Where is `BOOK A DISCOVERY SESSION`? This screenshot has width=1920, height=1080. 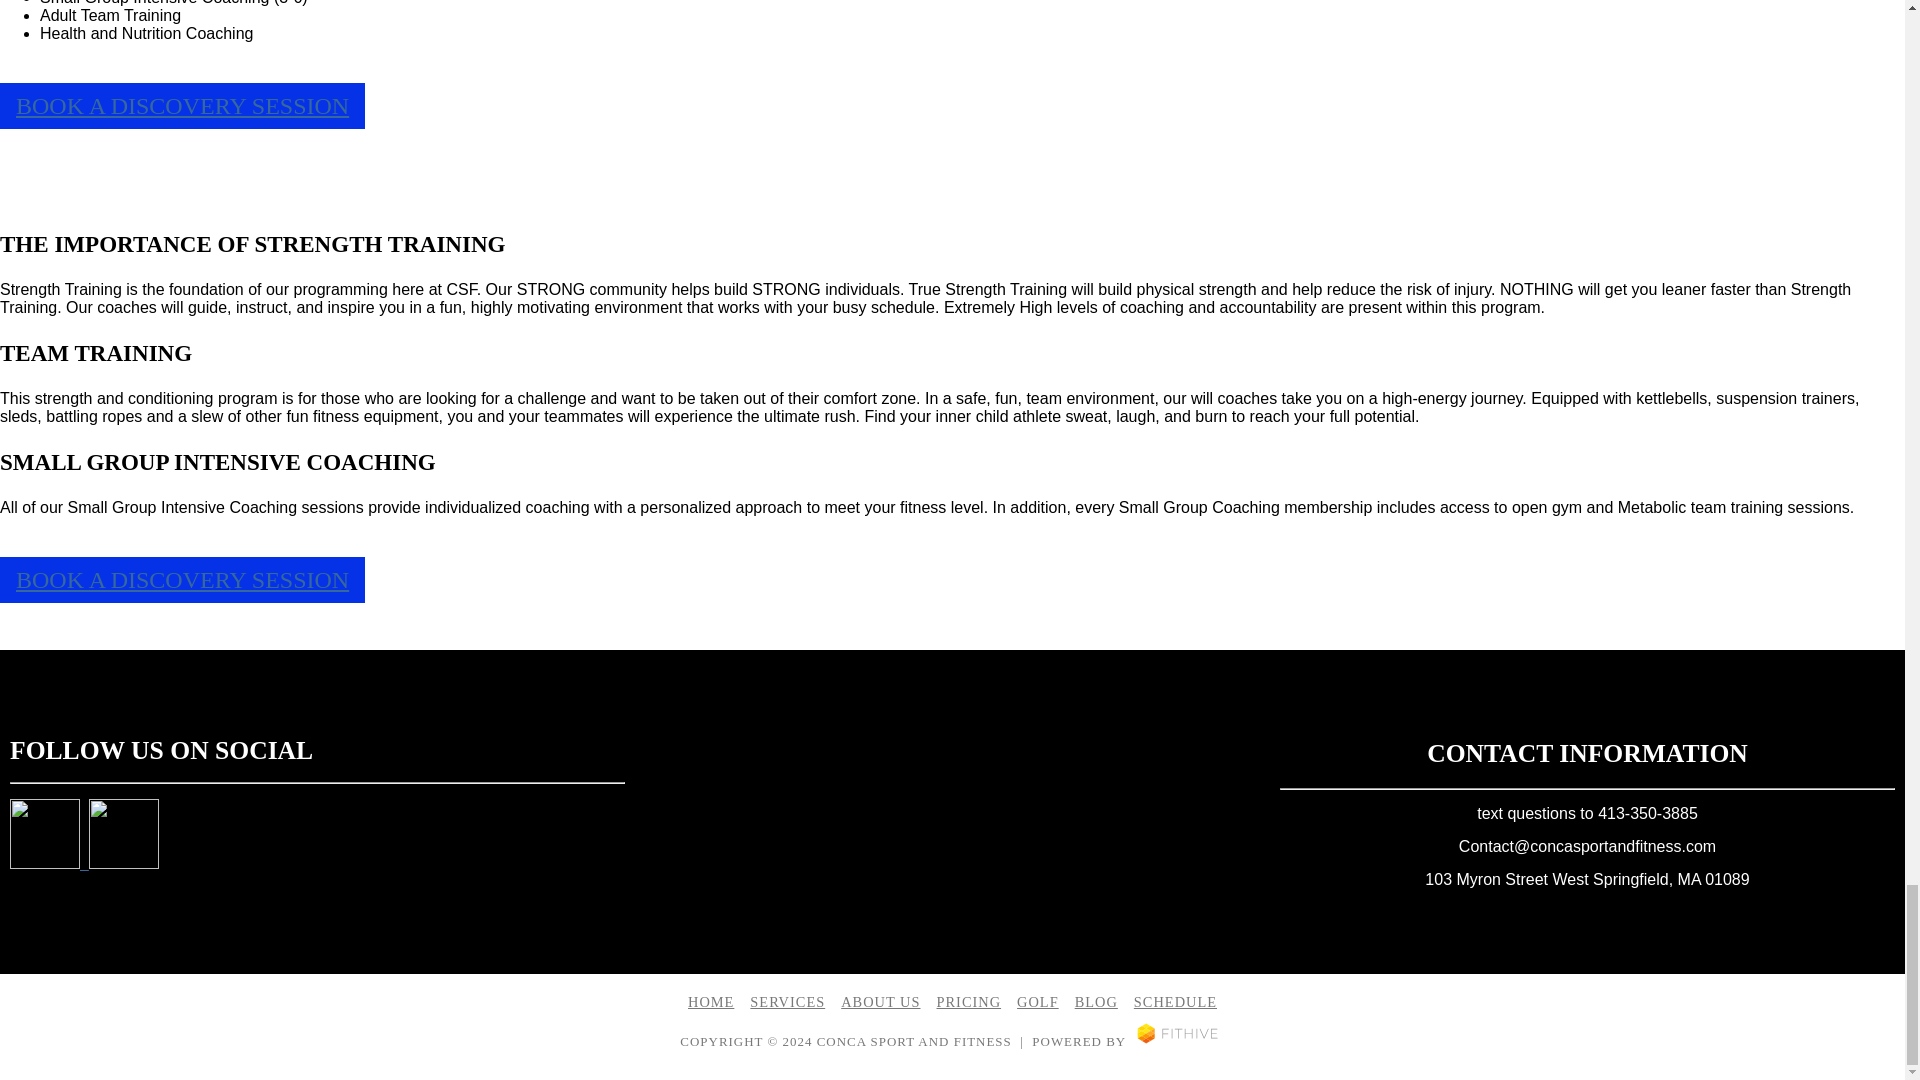
BOOK A DISCOVERY SESSION is located at coordinates (182, 580).